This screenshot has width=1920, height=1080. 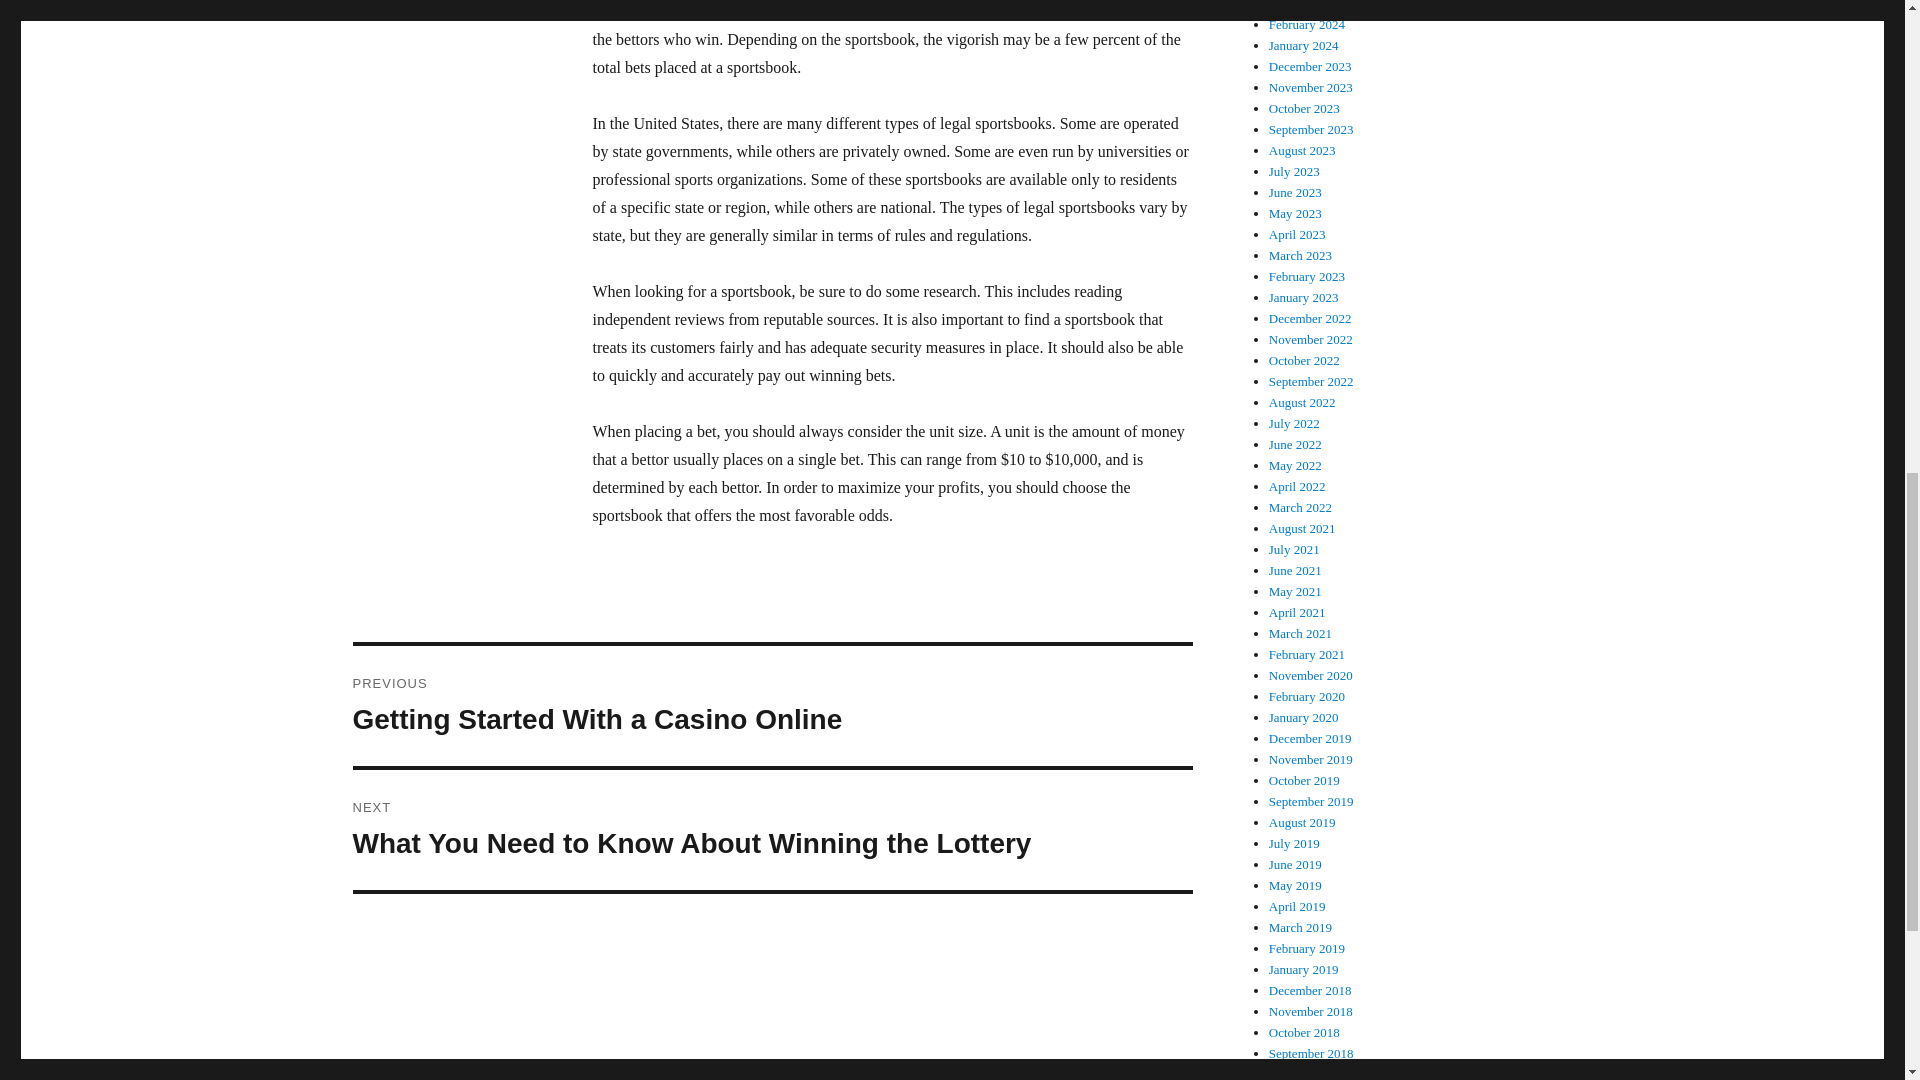 What do you see at coordinates (772, 705) in the screenshot?
I see `November 2023` at bounding box center [772, 705].